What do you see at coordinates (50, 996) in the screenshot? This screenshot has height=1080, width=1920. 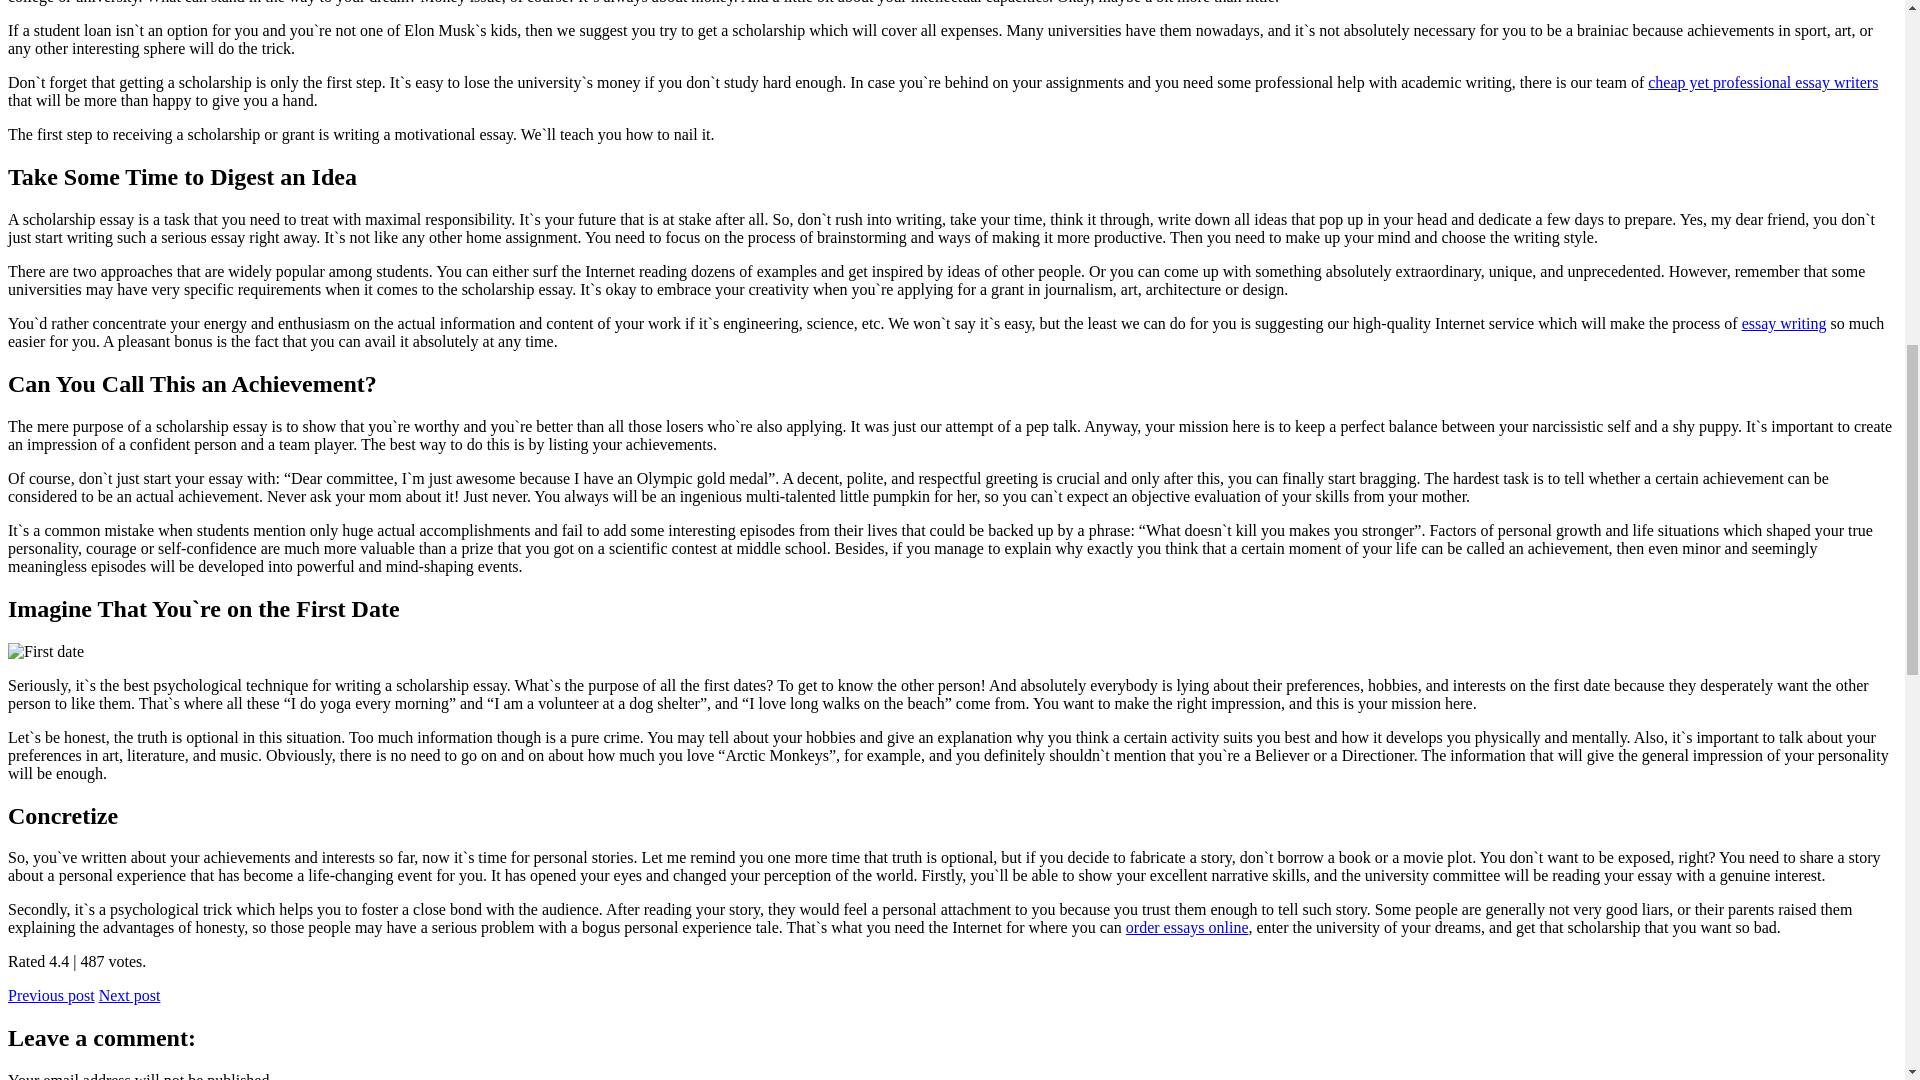 I see `Previous post` at bounding box center [50, 996].